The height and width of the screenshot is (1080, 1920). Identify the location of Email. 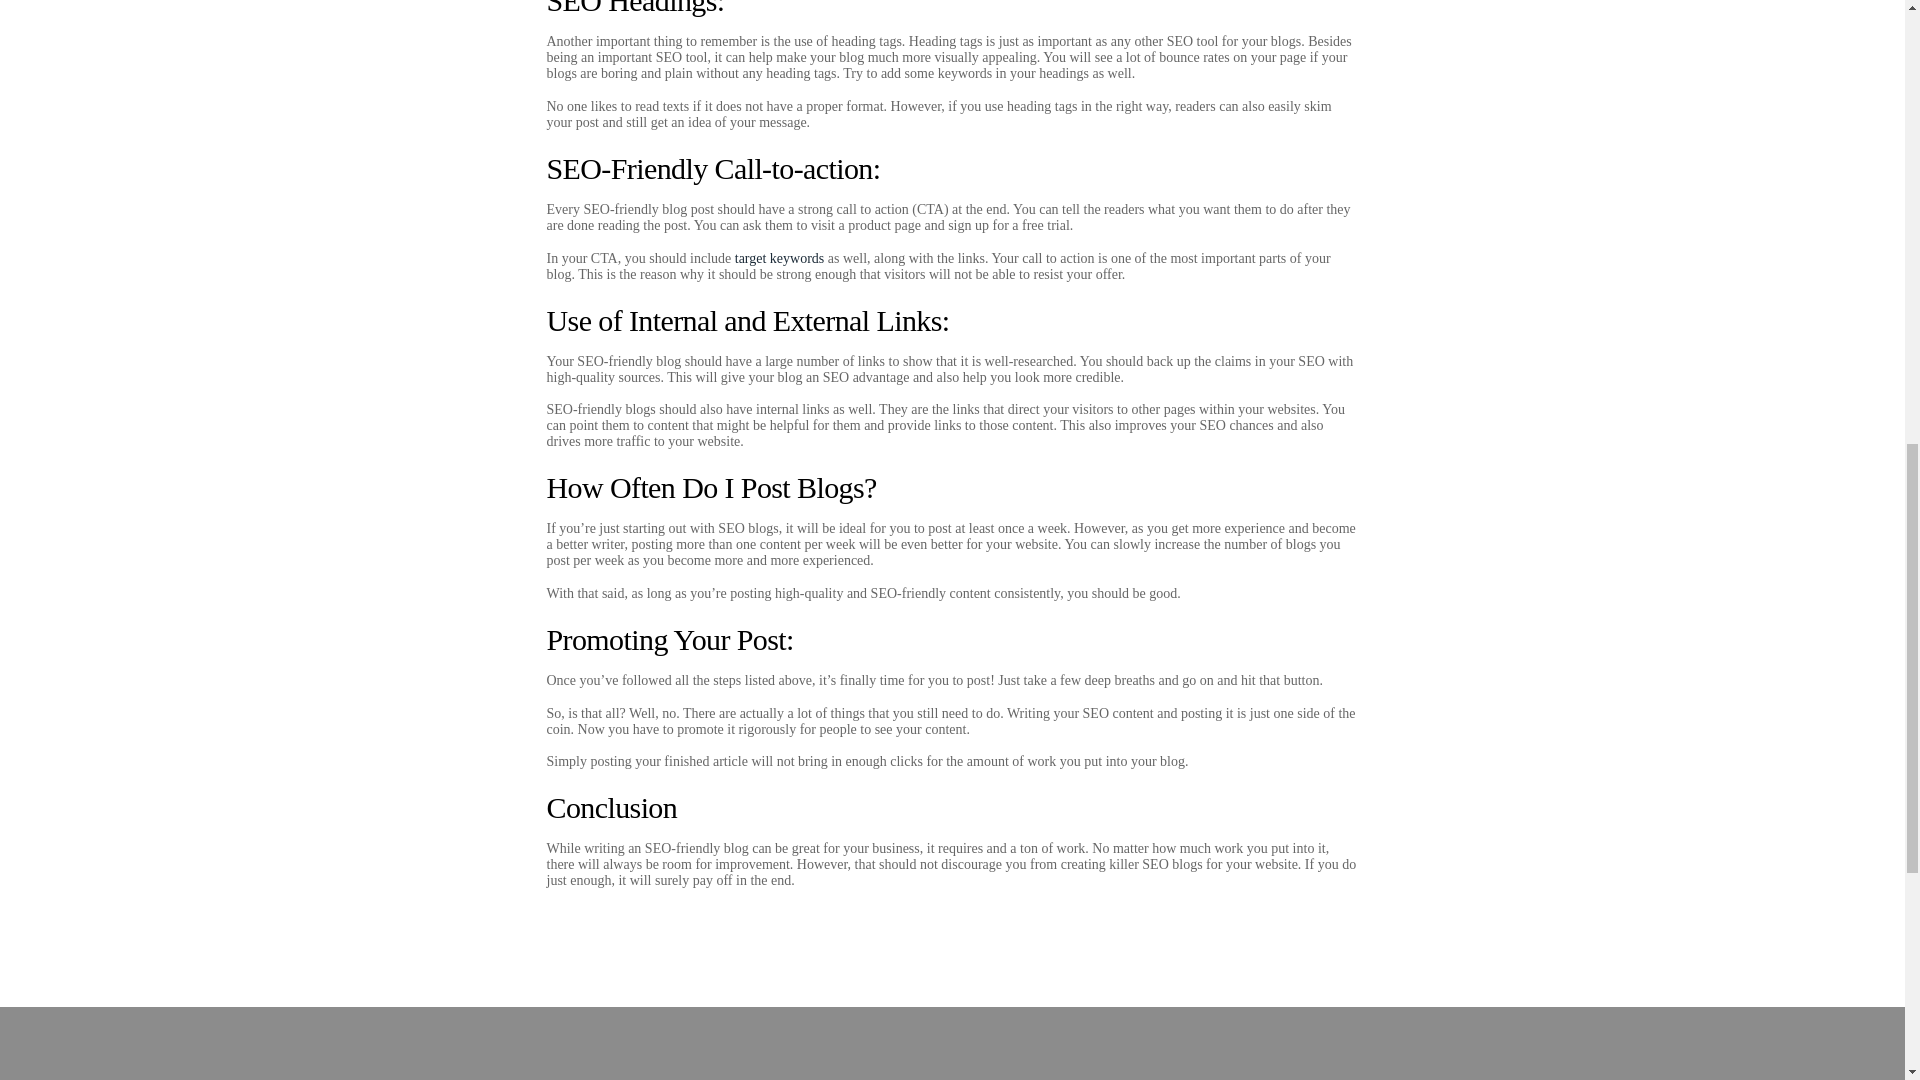
(714, 1043).